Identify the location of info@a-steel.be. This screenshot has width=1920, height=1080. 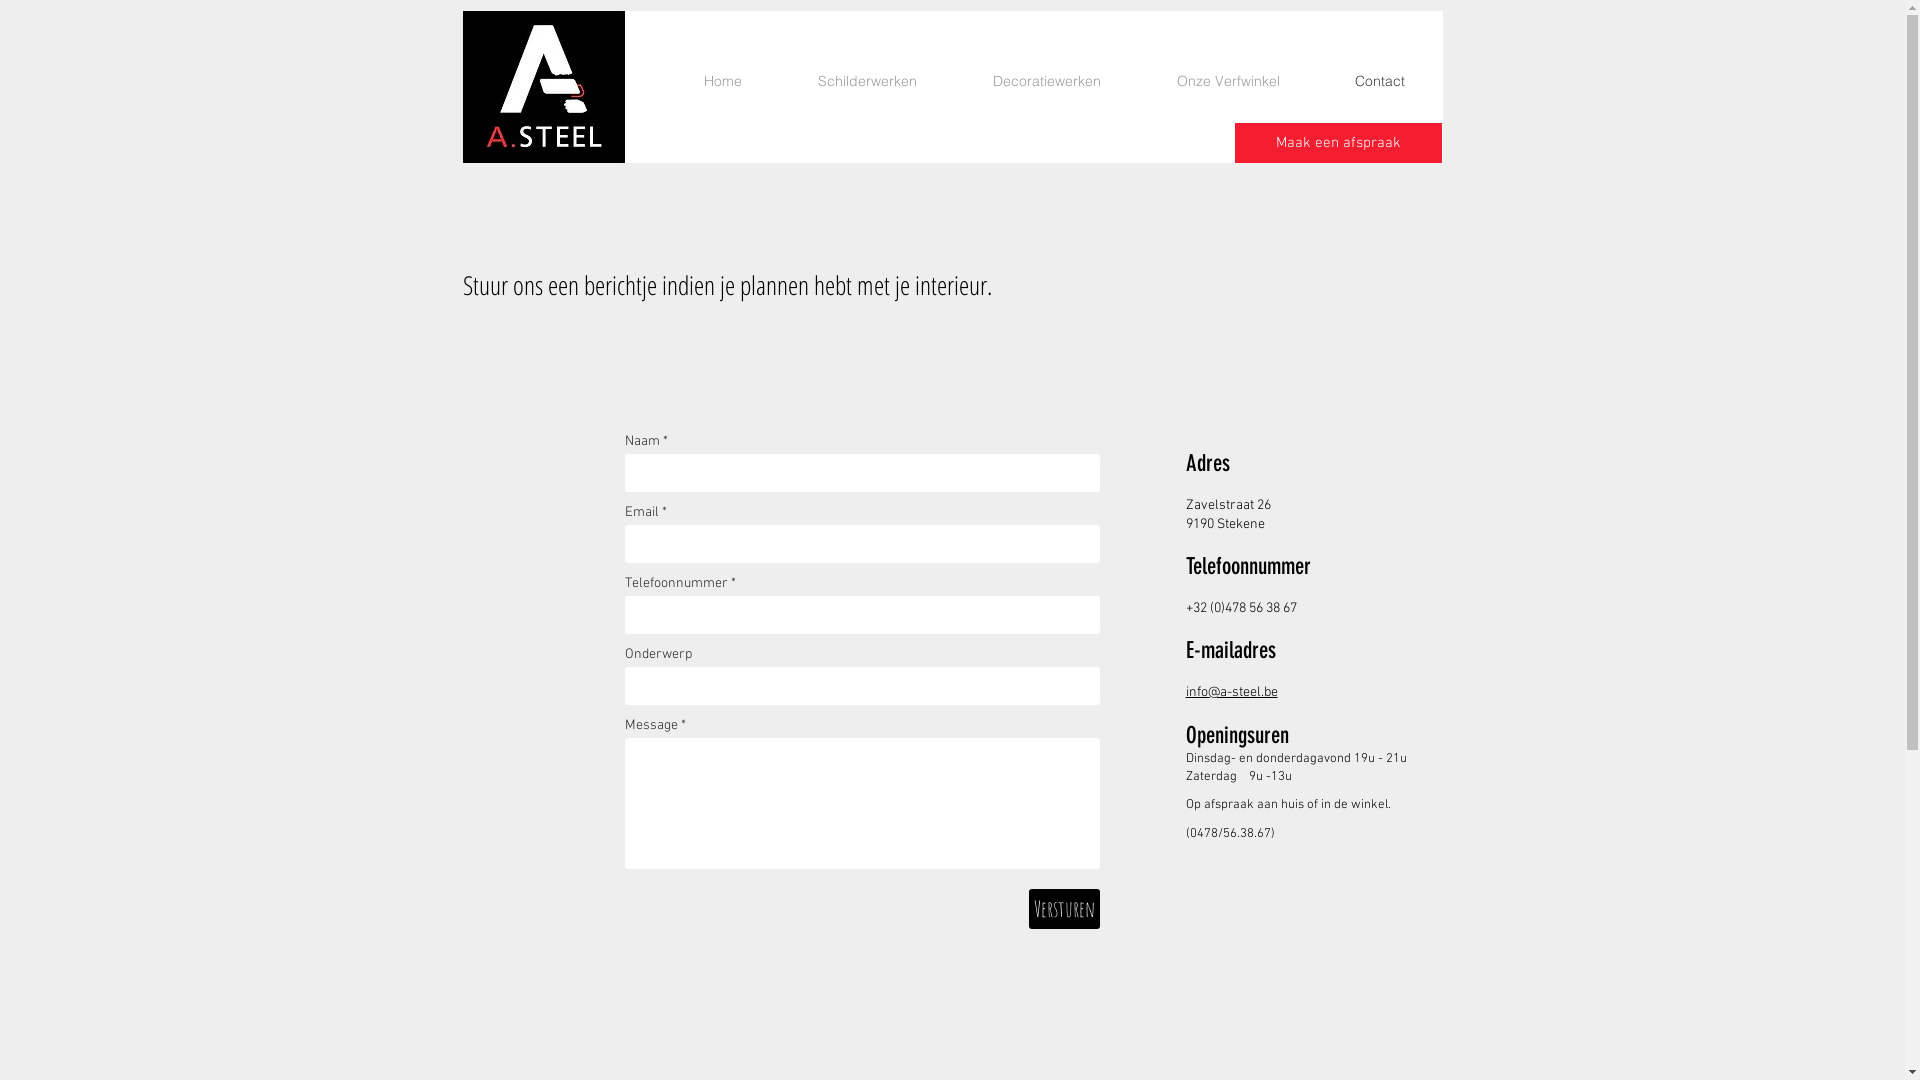
(1232, 691).